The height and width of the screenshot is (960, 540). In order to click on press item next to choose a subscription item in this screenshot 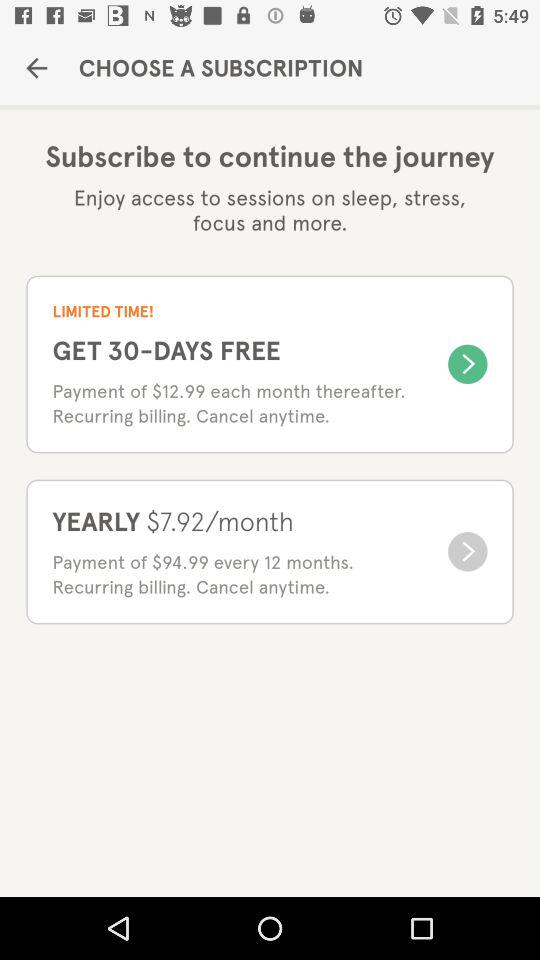, I will do `click(36, 68)`.